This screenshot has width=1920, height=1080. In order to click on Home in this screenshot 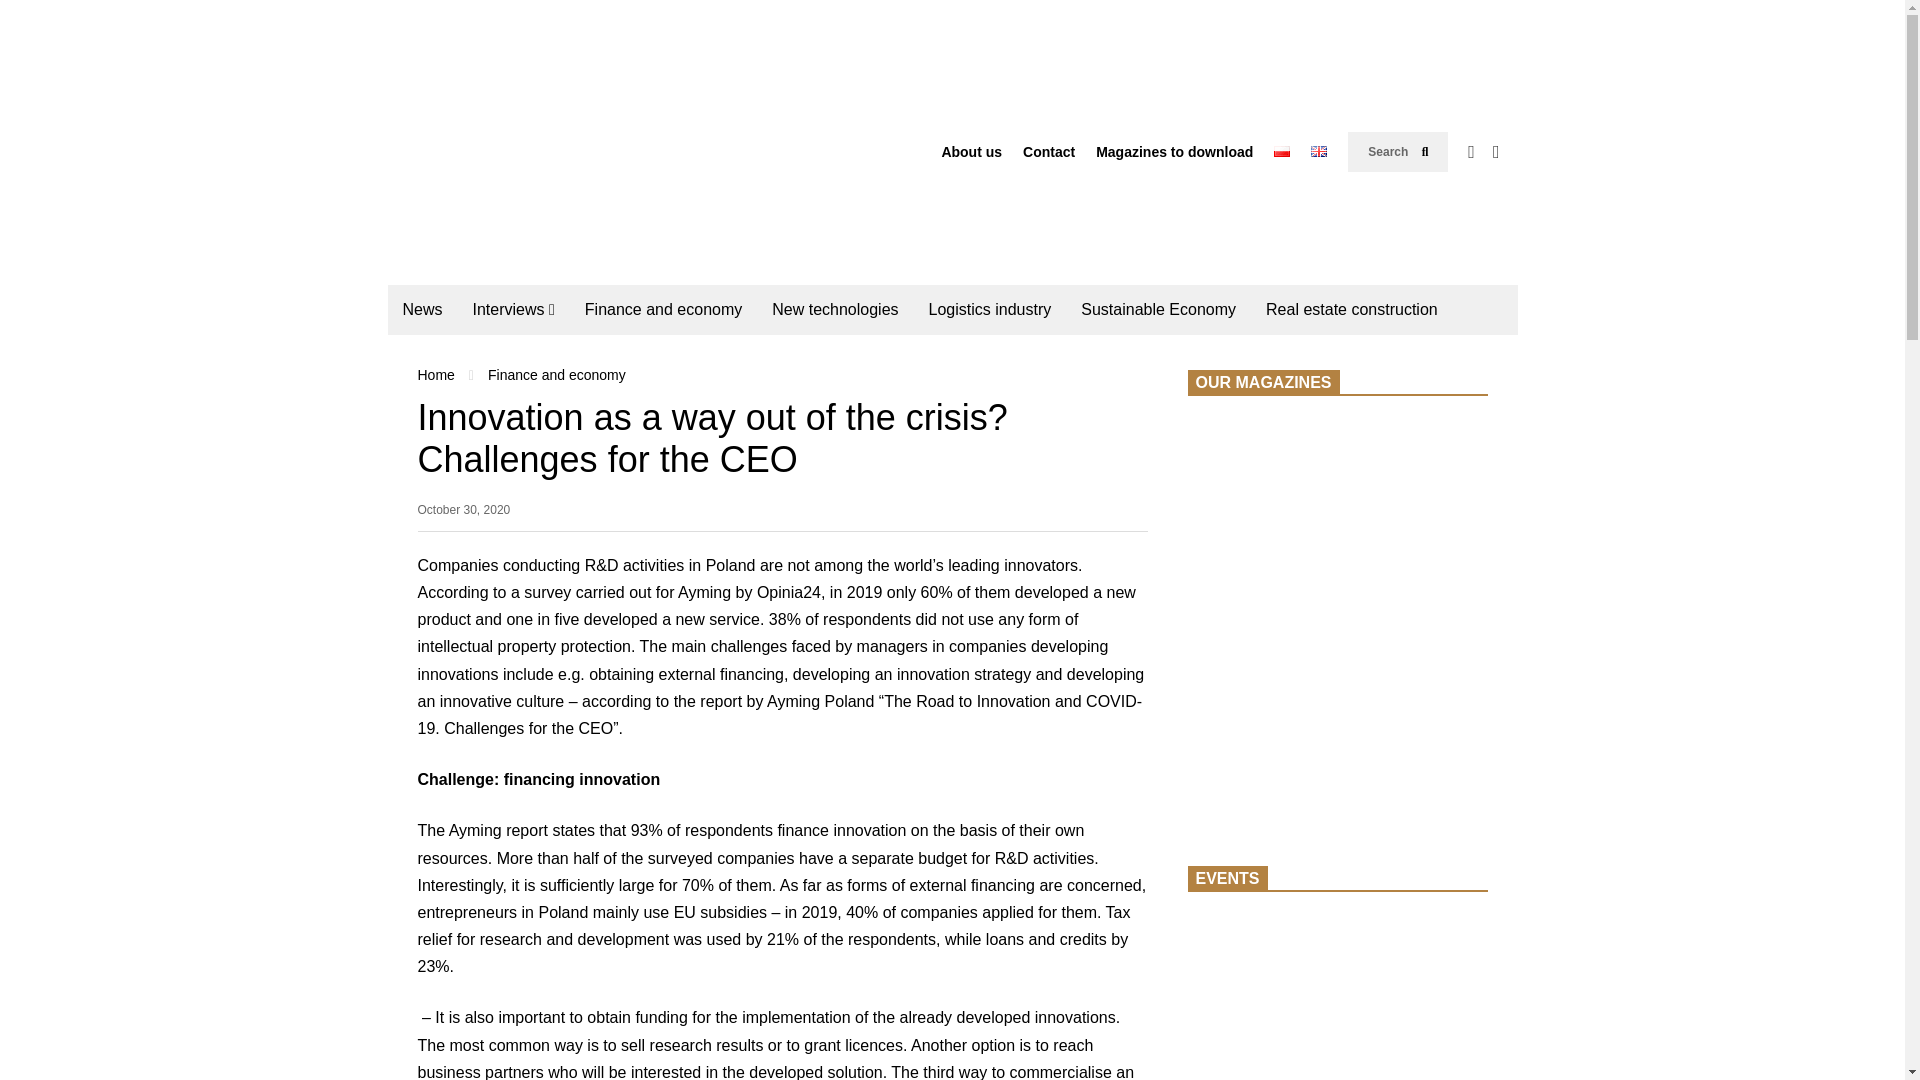, I will do `click(436, 375)`.